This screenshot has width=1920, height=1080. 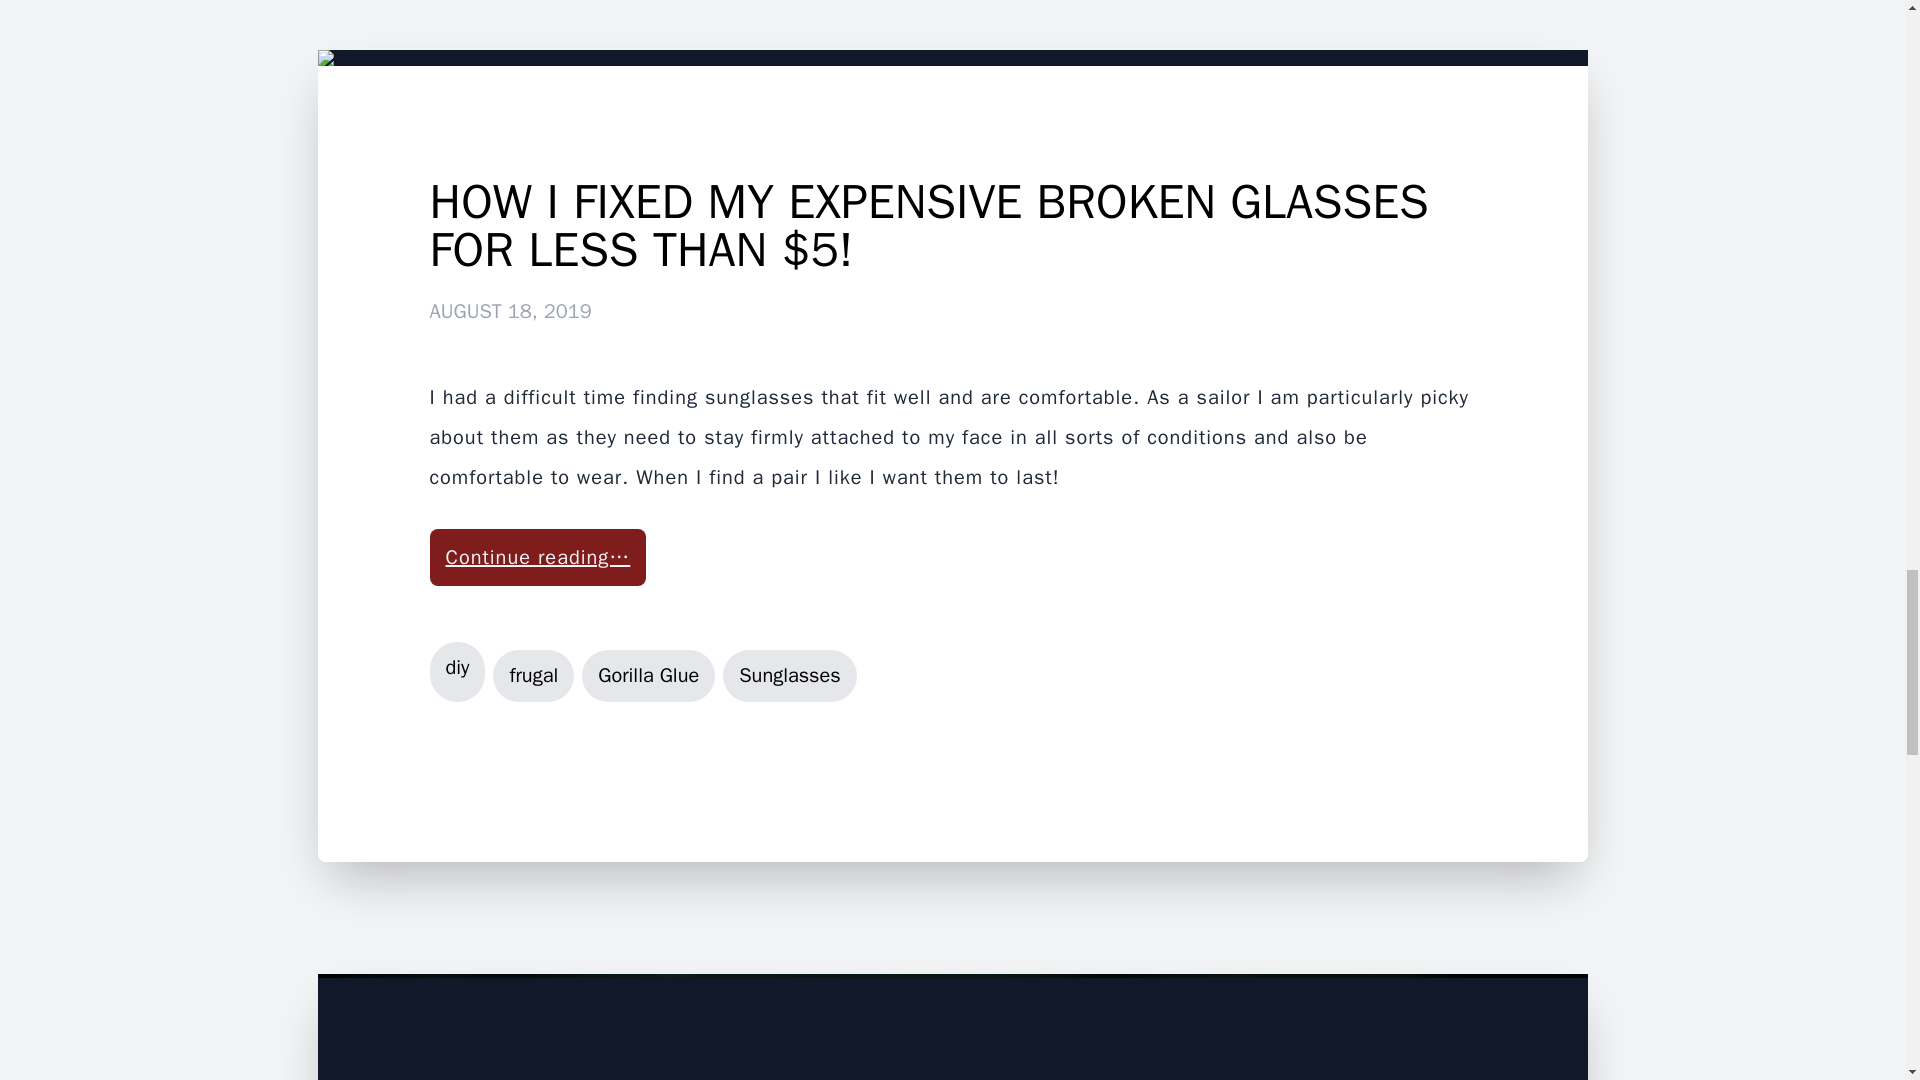 What do you see at coordinates (790, 676) in the screenshot?
I see `Sunglasses Tag` at bounding box center [790, 676].